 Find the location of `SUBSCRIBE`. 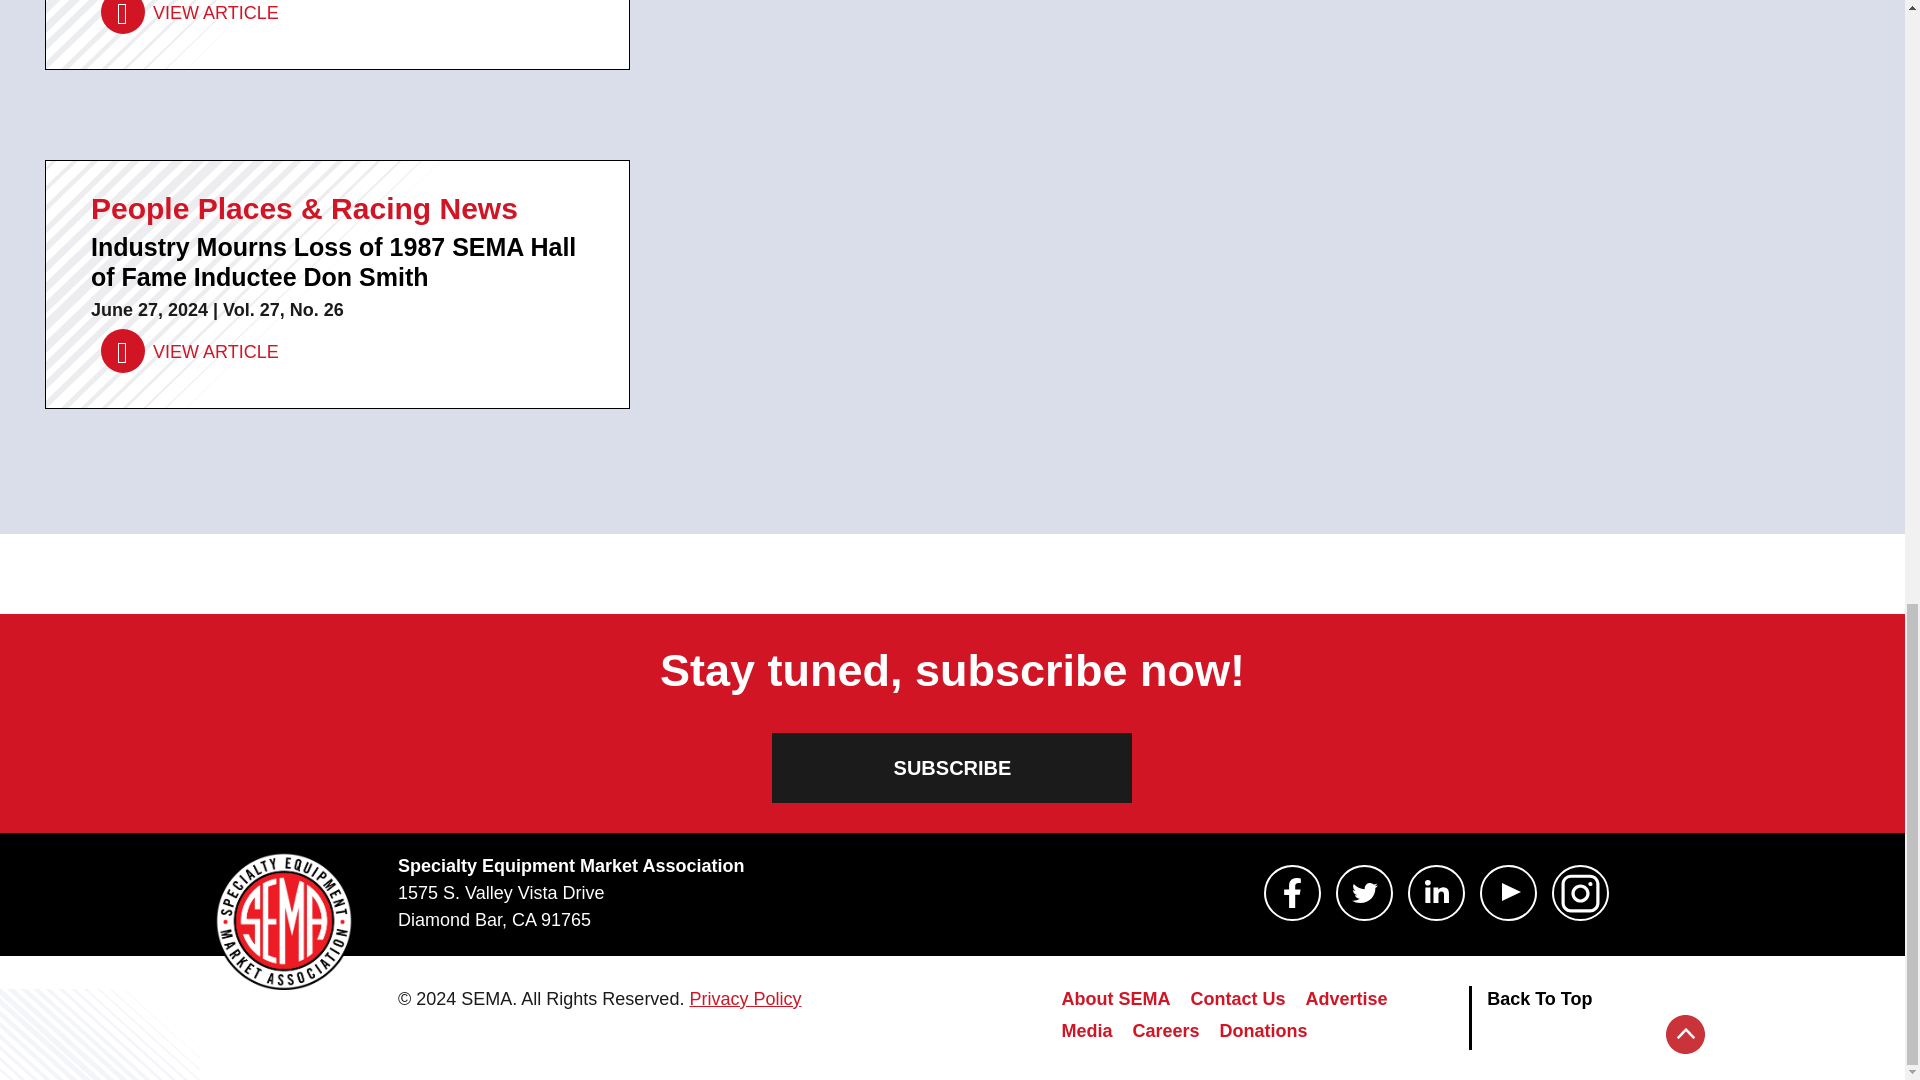

SUBSCRIBE is located at coordinates (952, 768).